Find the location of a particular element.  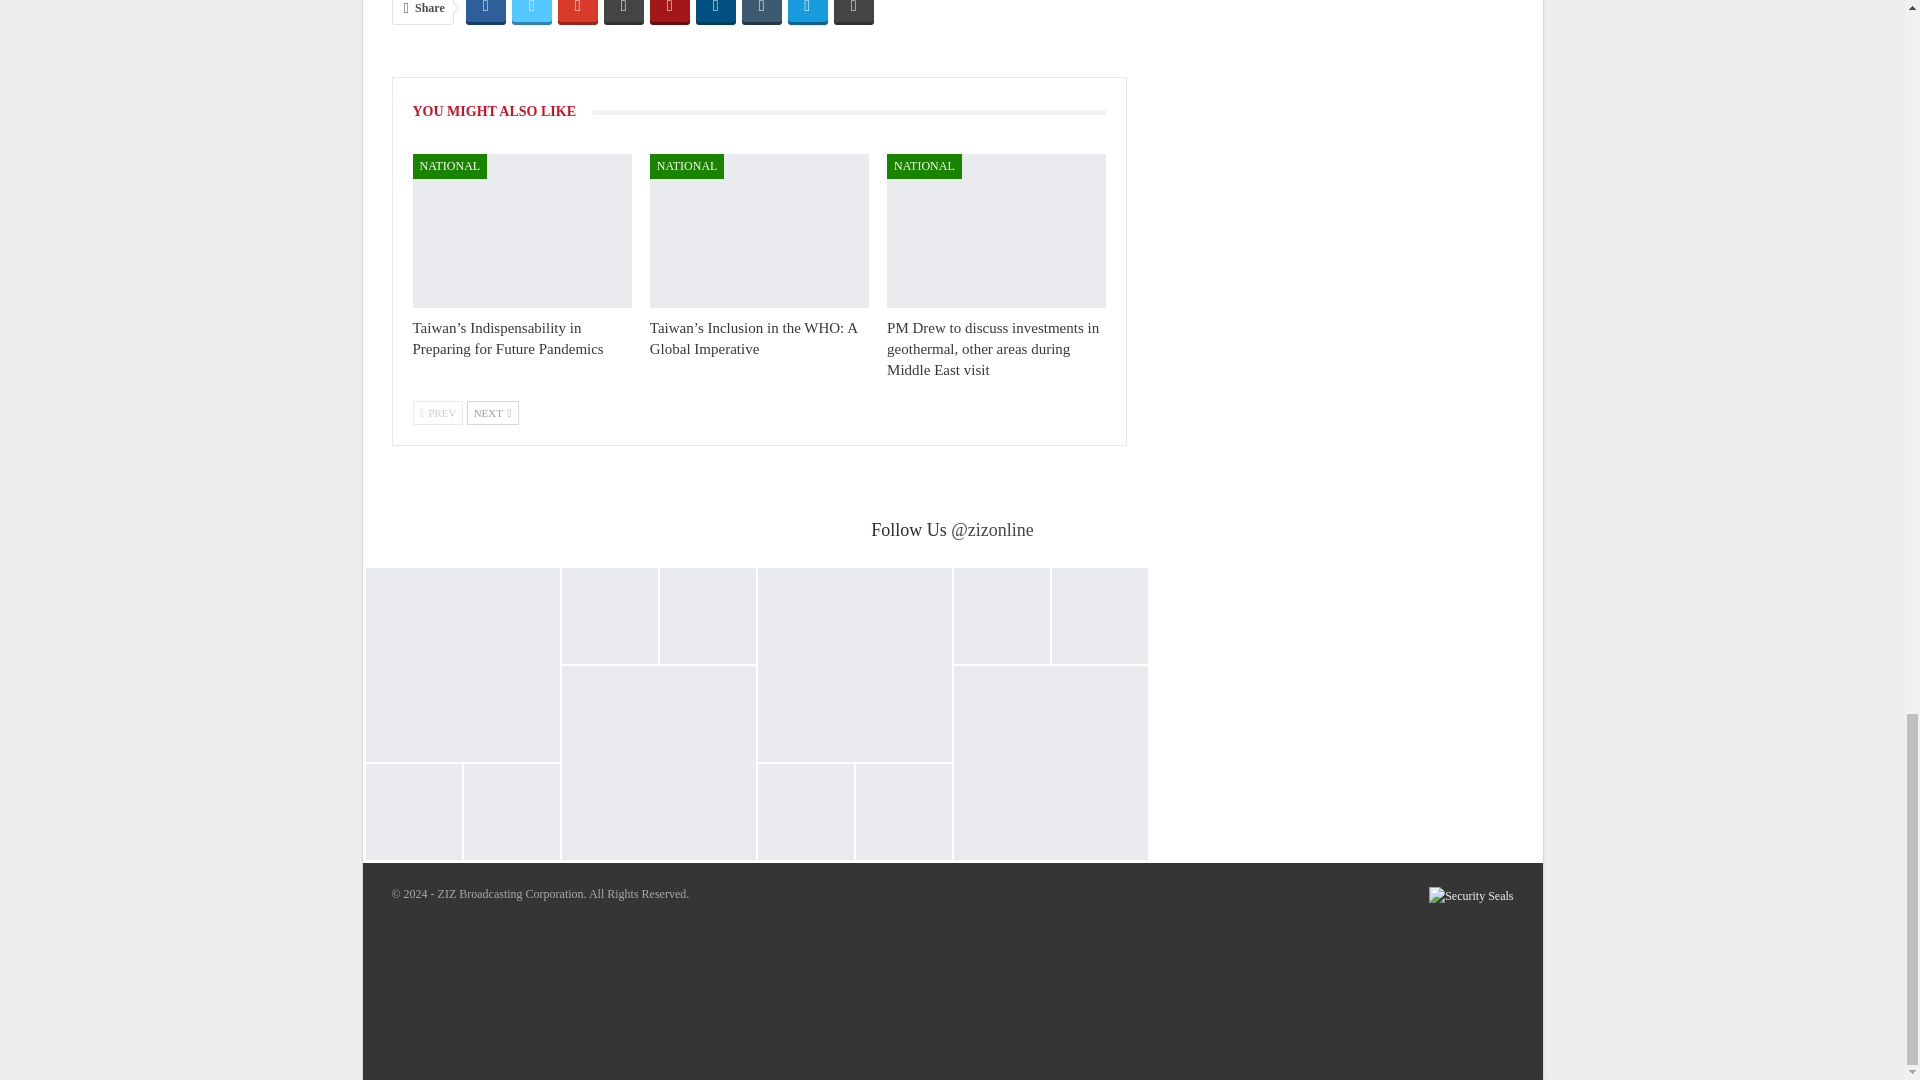

Next is located at coordinates (492, 412).